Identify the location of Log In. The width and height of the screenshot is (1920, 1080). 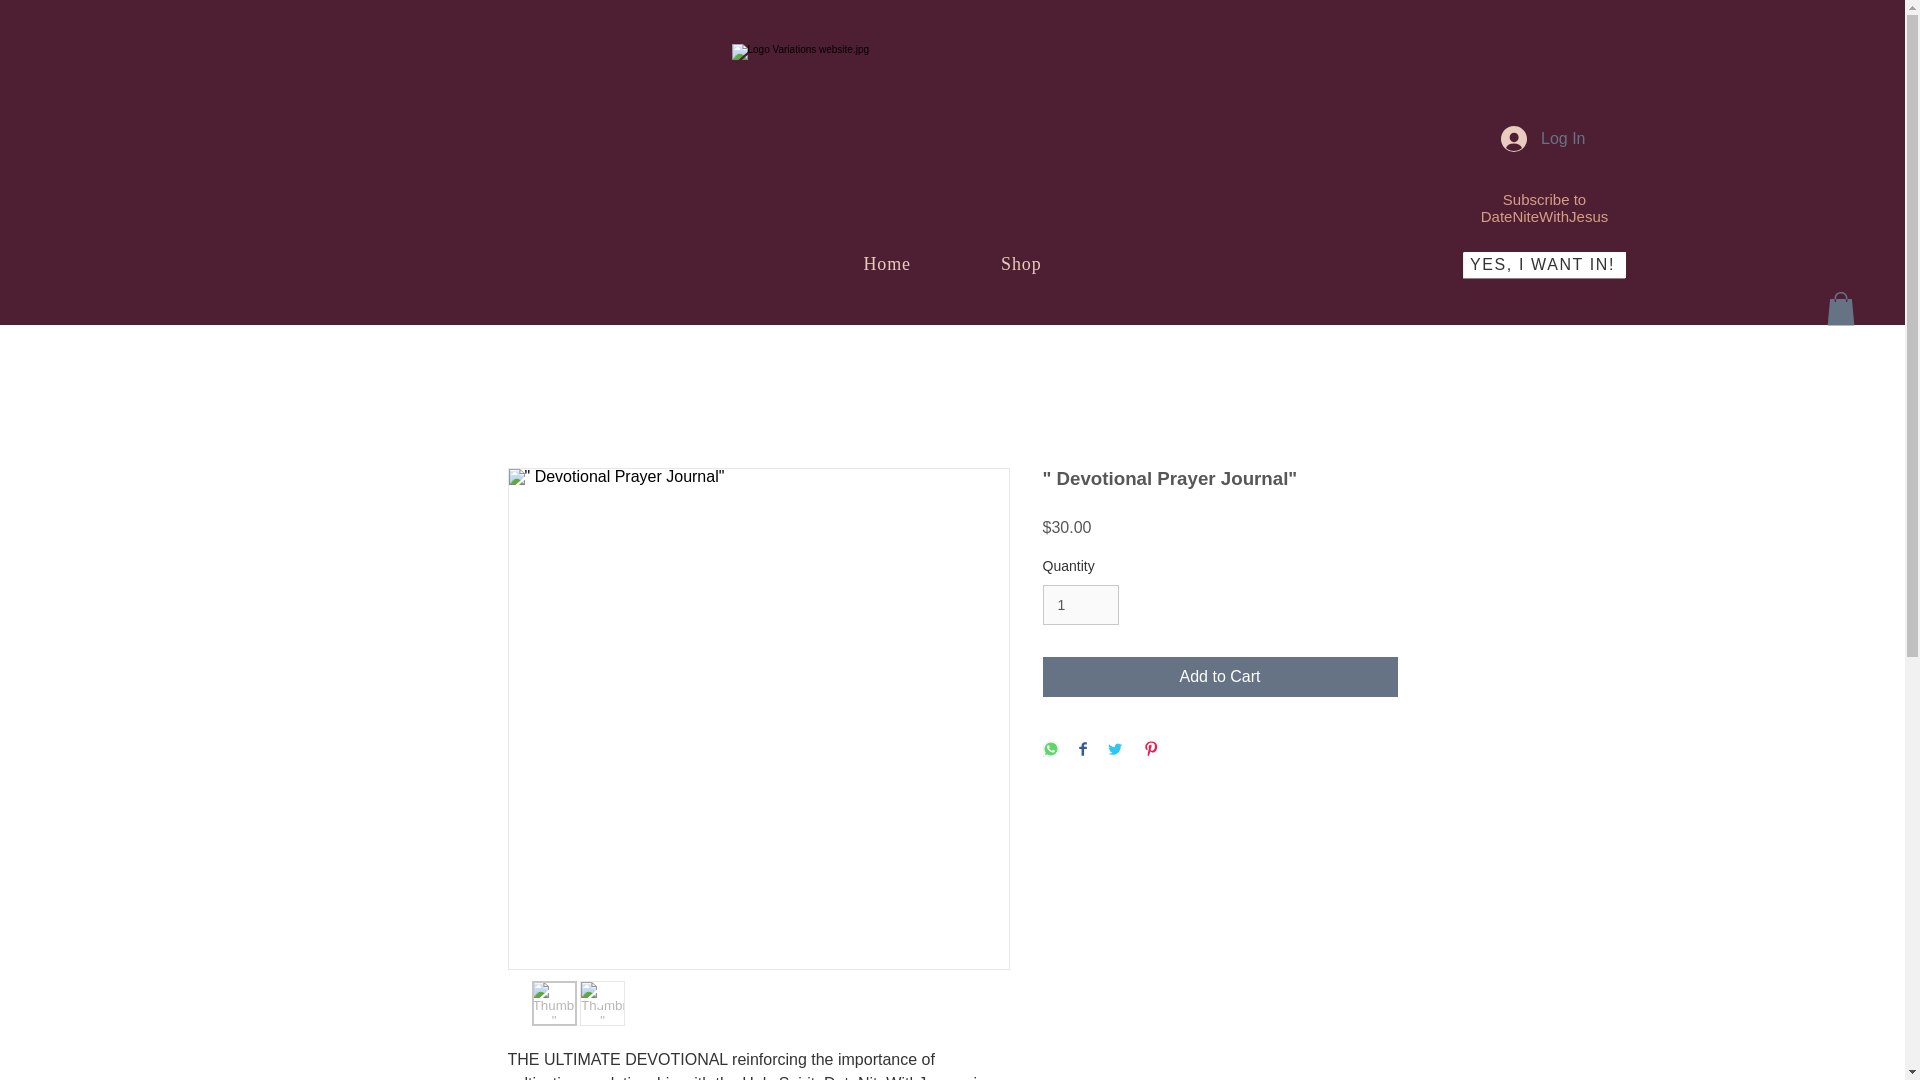
(1542, 138).